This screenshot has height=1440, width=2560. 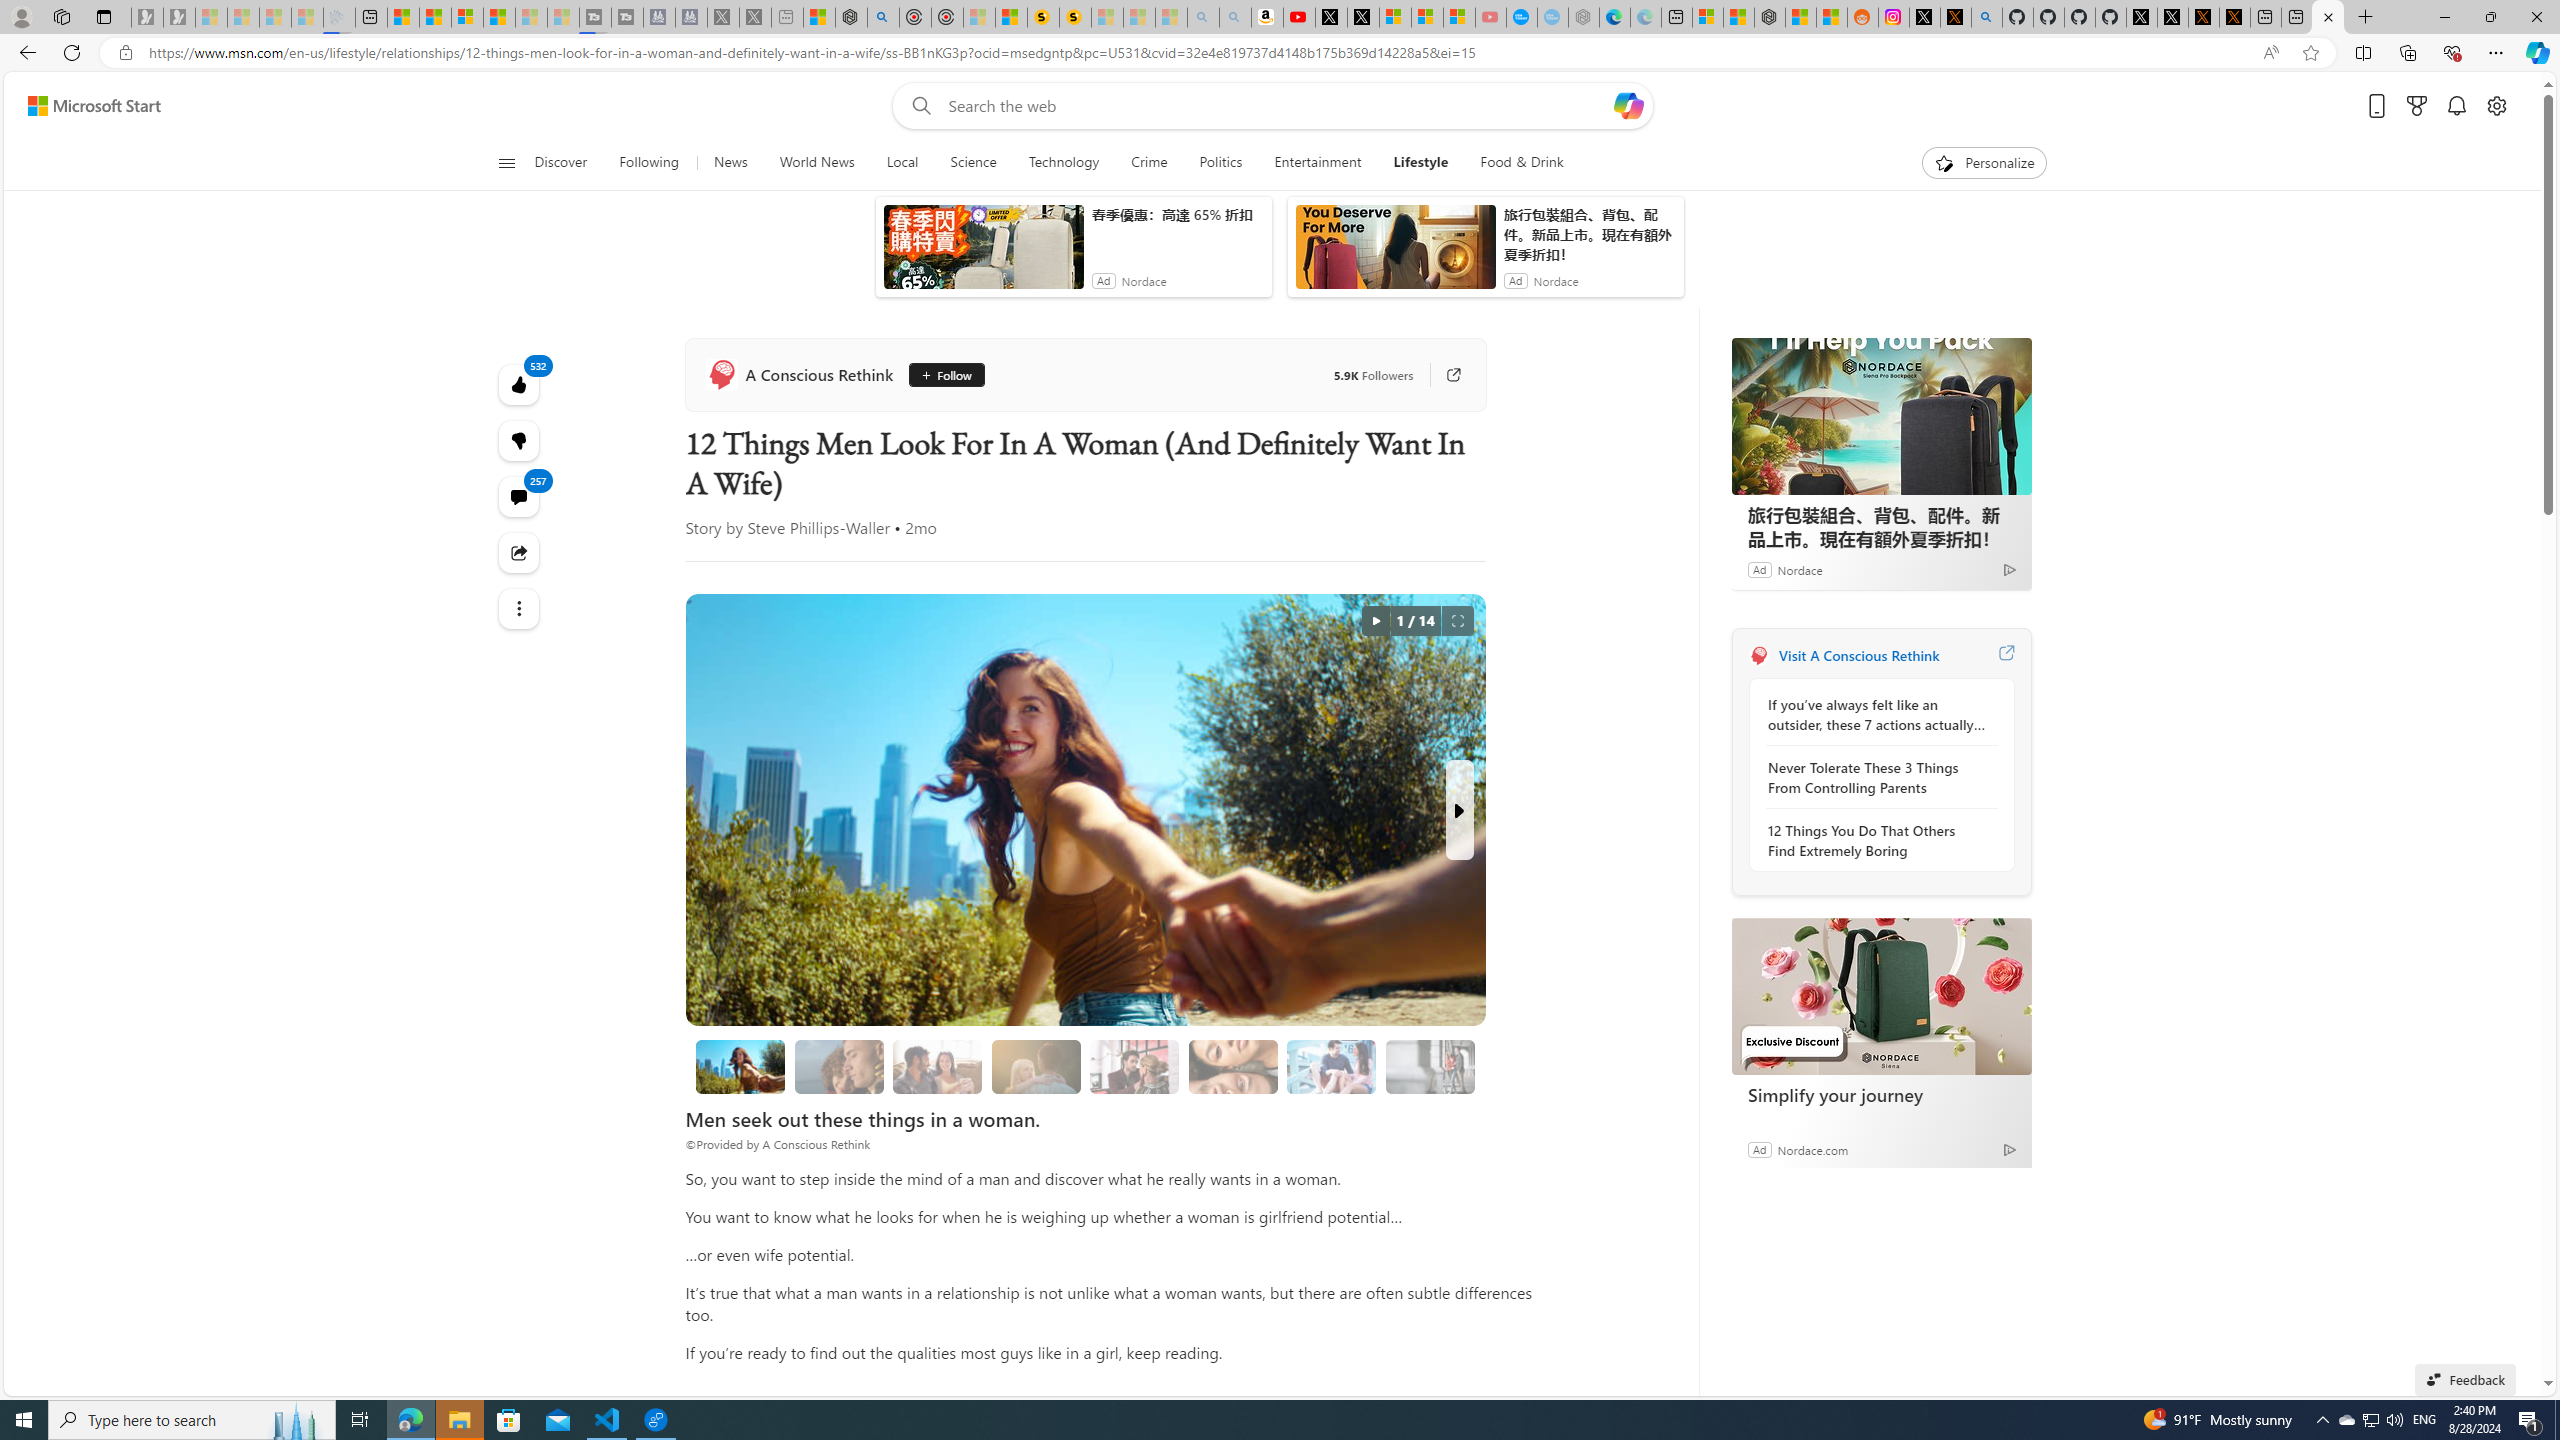 What do you see at coordinates (932, 192) in the screenshot?
I see `To get missing image descriptions, open the context menu.` at bounding box center [932, 192].